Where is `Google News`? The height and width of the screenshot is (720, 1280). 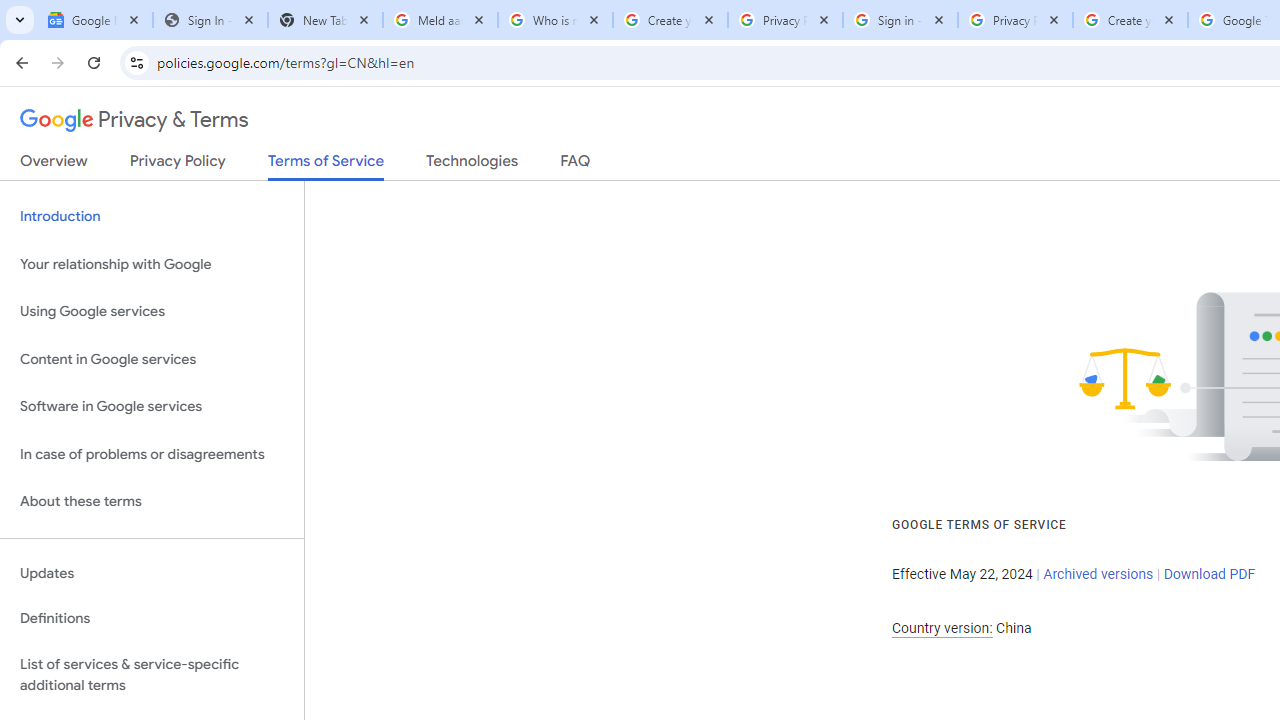 Google News is located at coordinates (95, 20).